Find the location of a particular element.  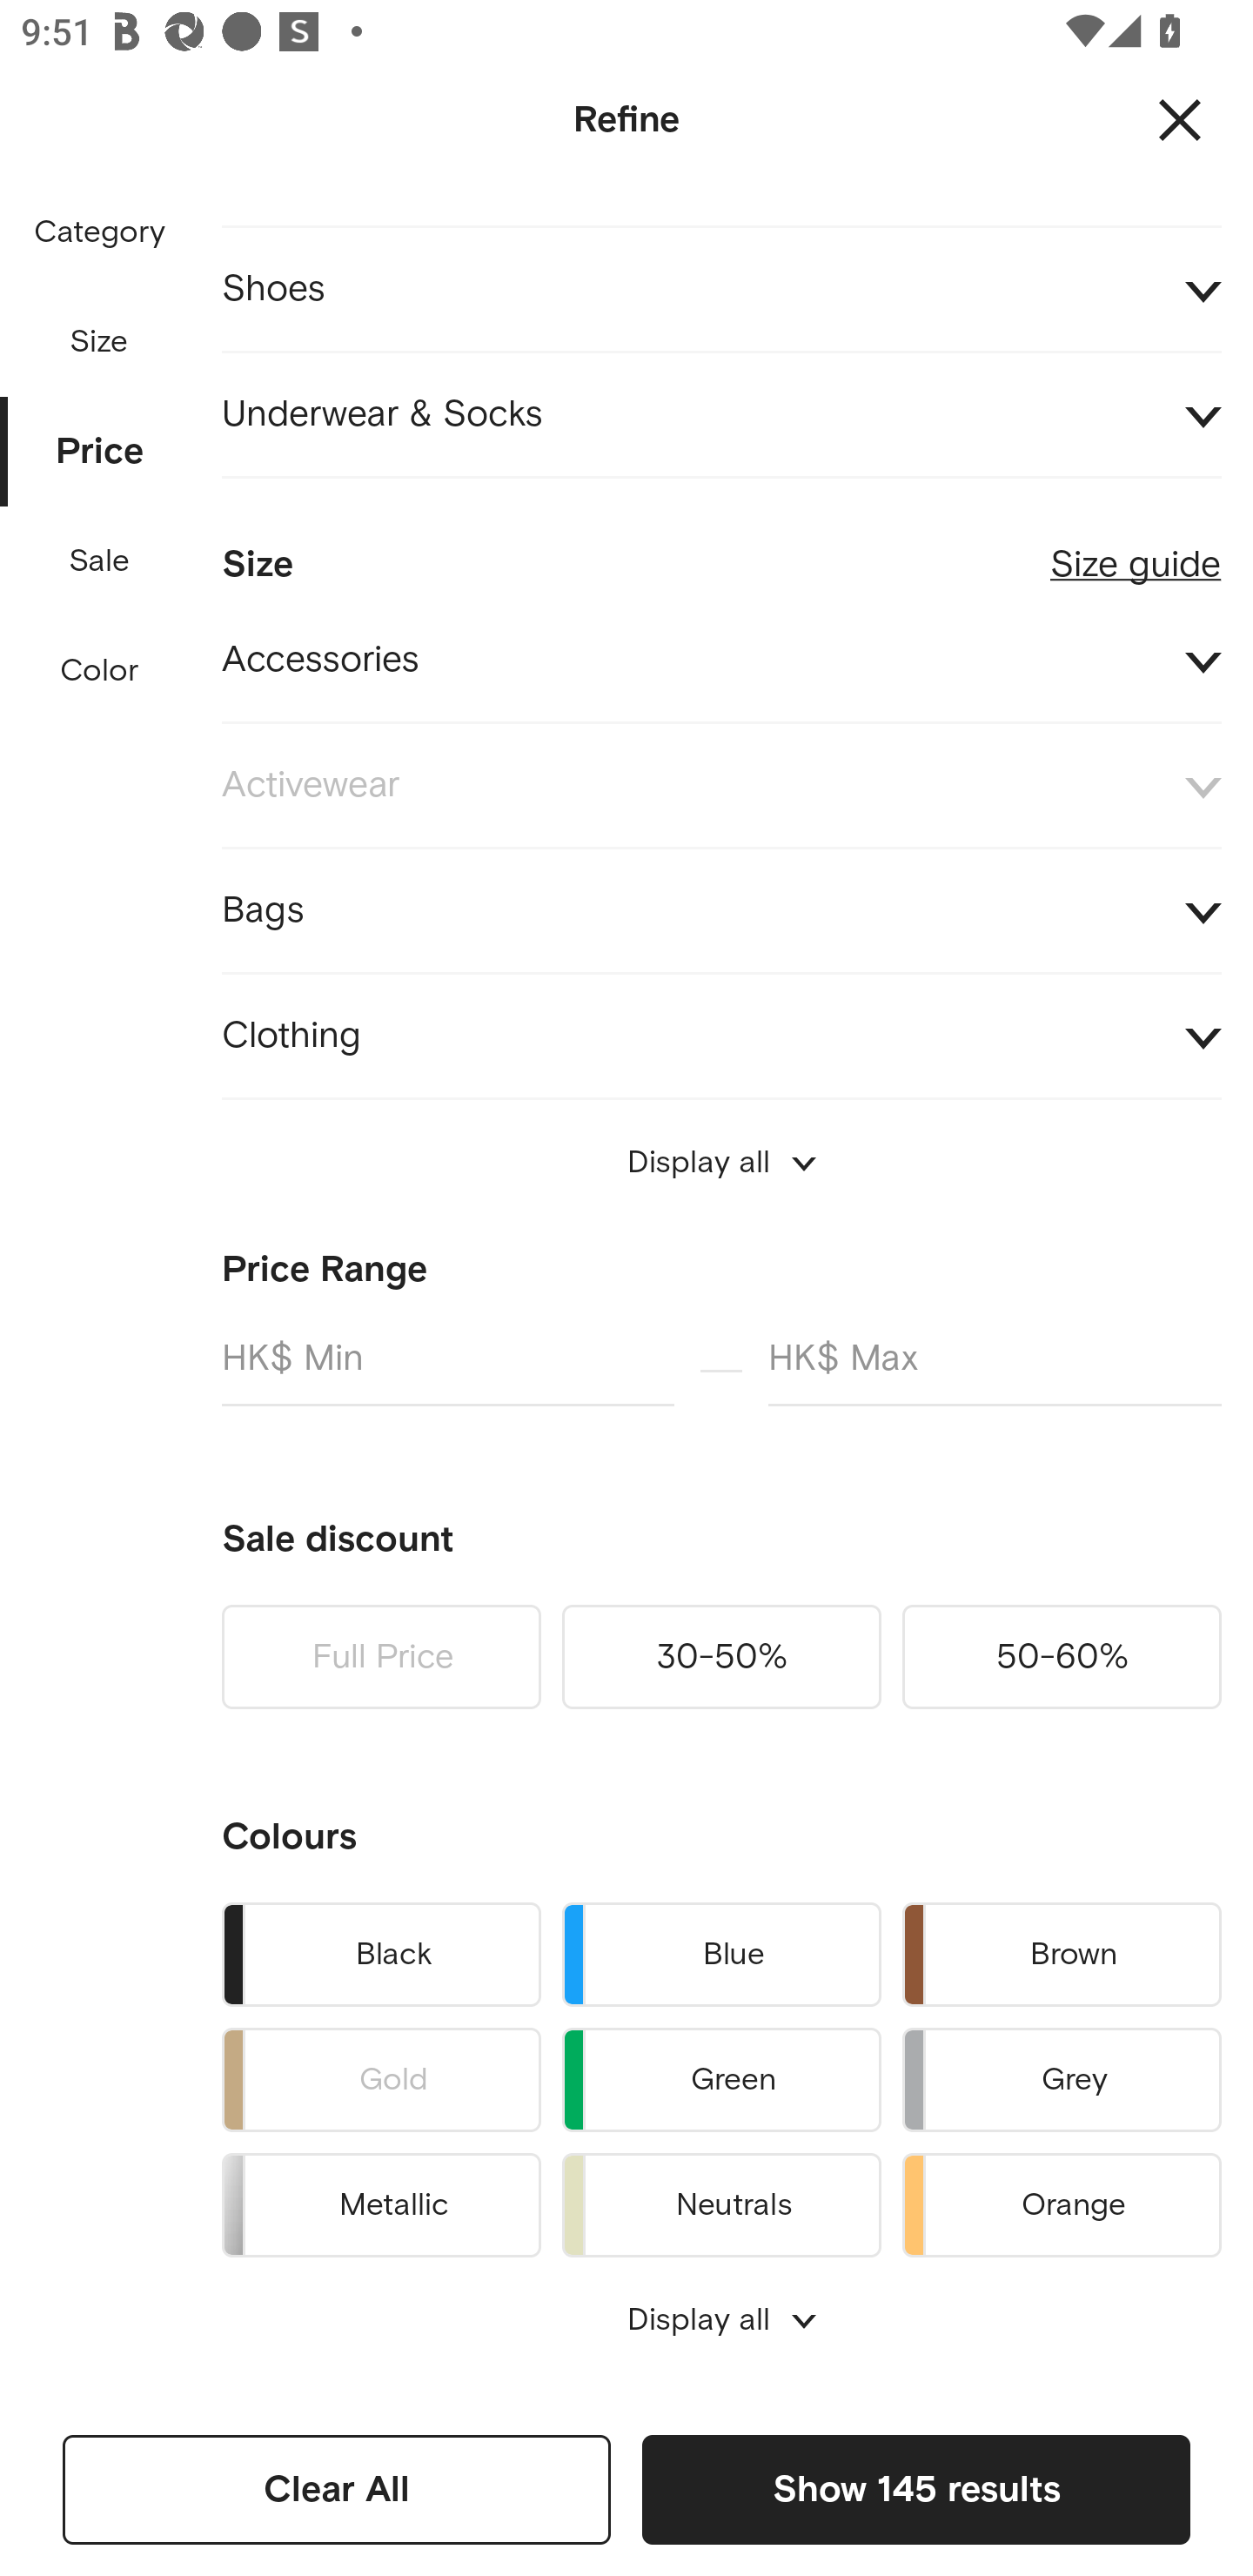

30-50% is located at coordinates (721, 1657).